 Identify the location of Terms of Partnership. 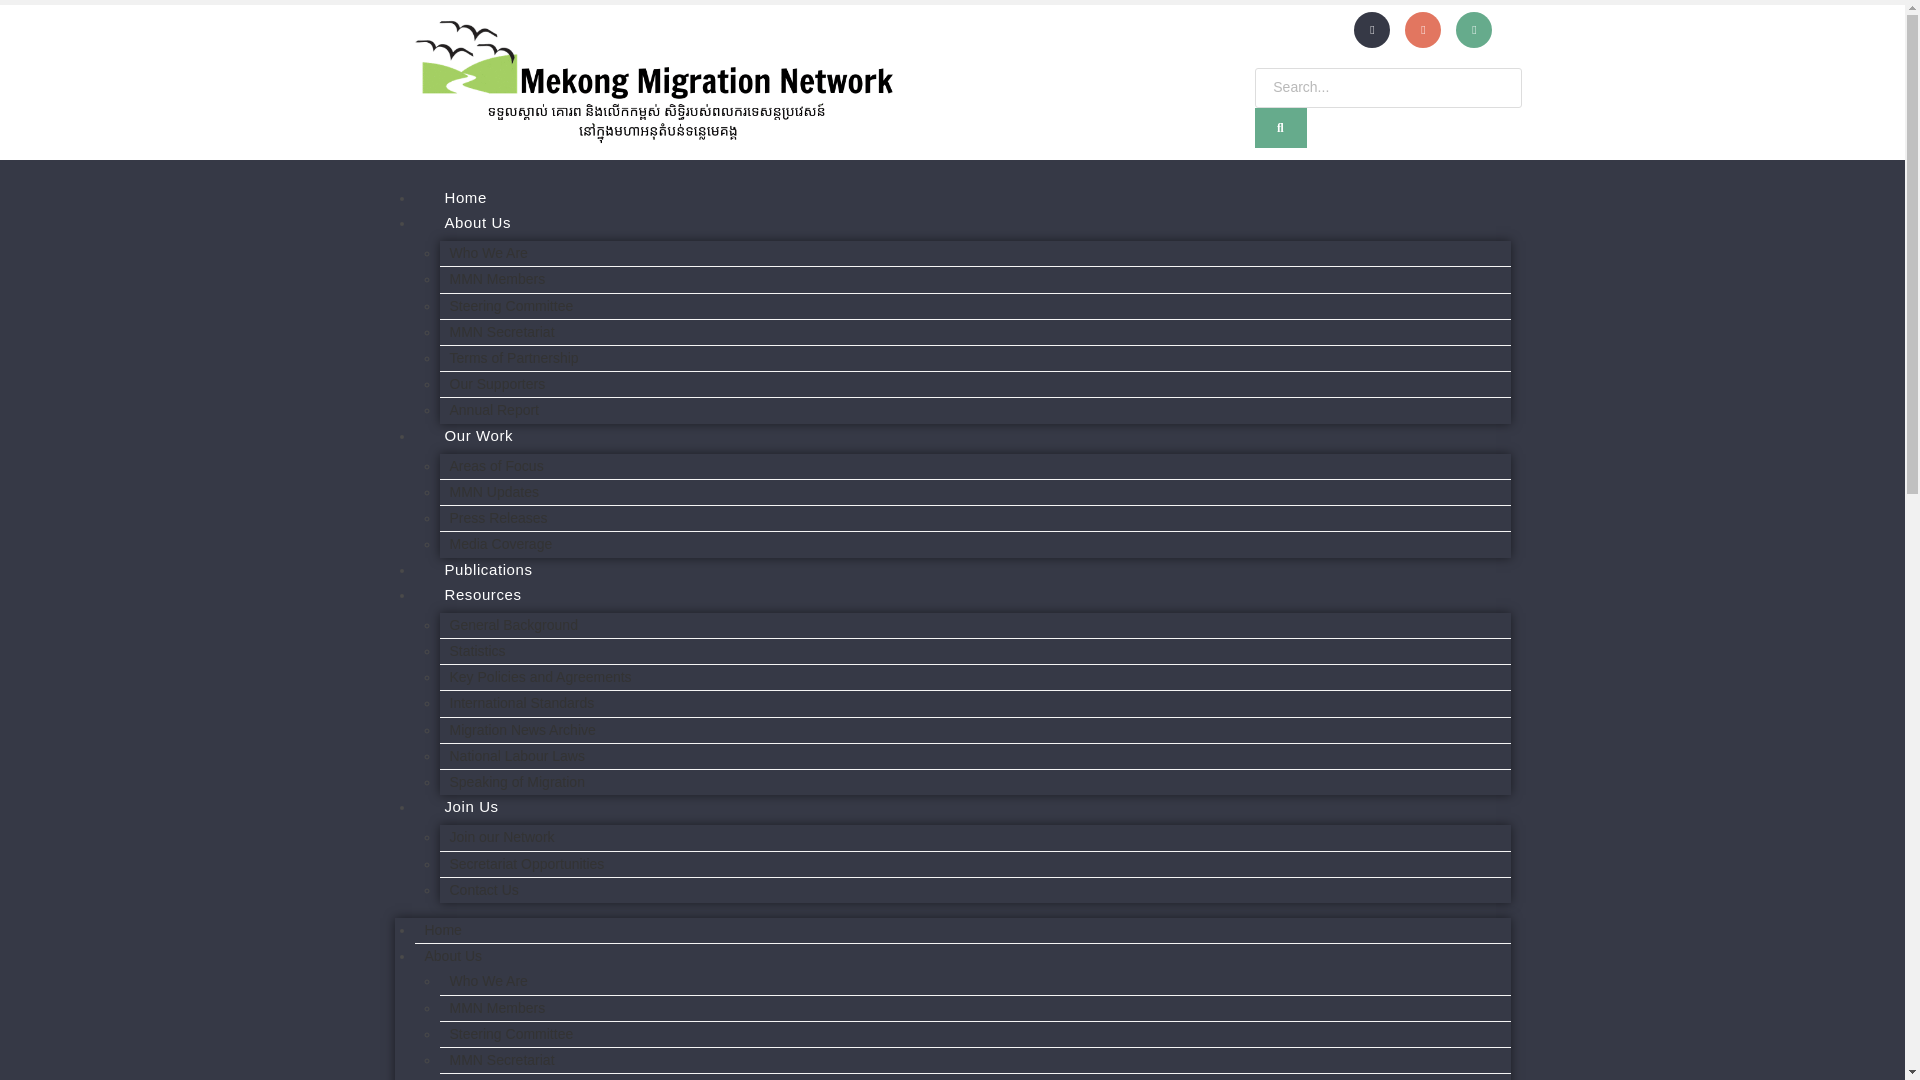
(514, 1074).